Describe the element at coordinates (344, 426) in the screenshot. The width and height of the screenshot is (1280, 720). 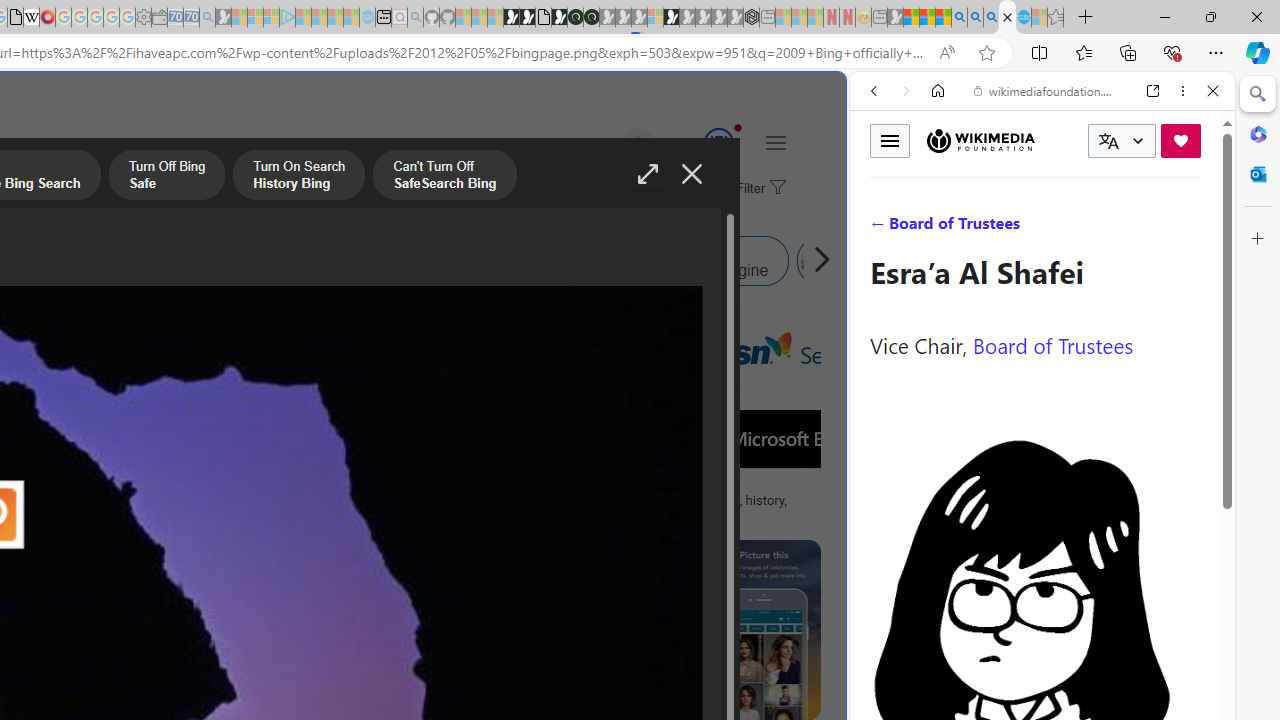
I see `Play Cave FRVR in your browser | Games from Microsoft Start` at that location.